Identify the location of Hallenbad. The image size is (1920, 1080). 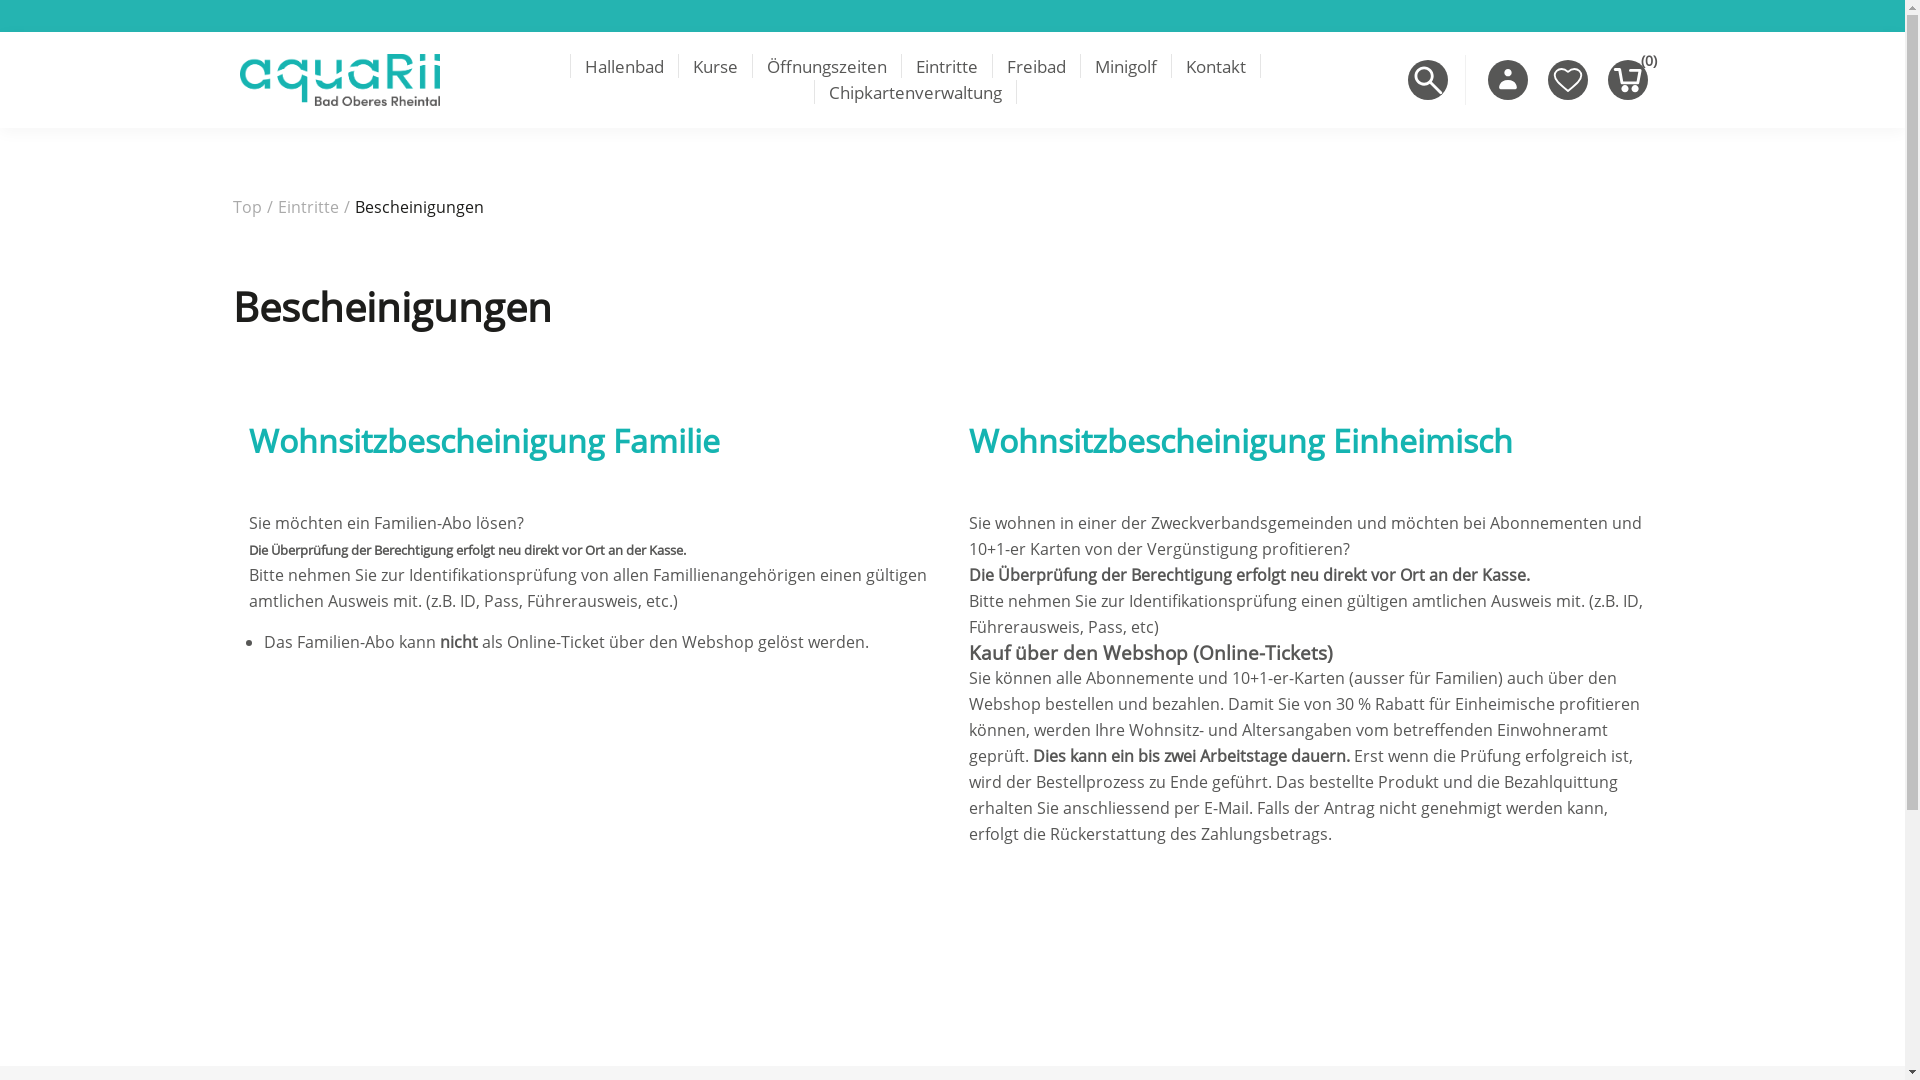
(624, 67).